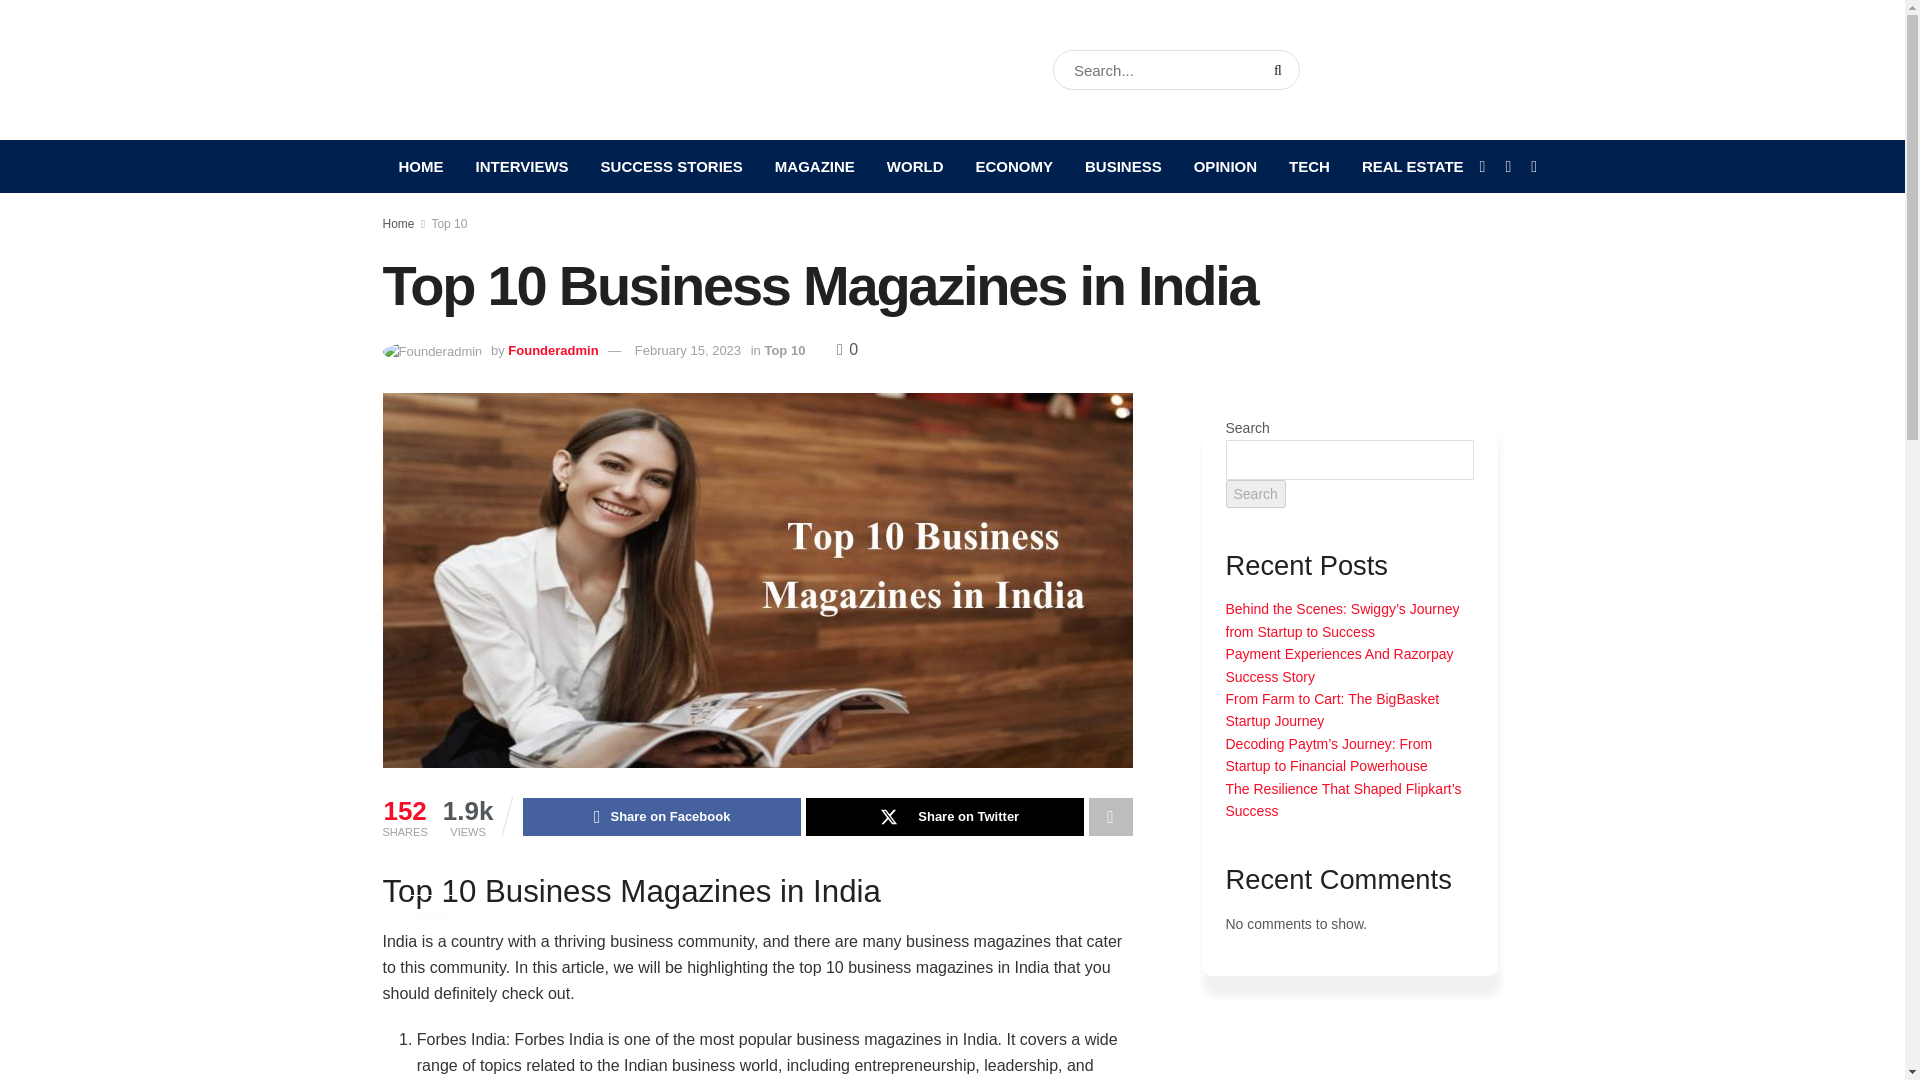  What do you see at coordinates (814, 166) in the screenshot?
I see `MAGAZINE` at bounding box center [814, 166].